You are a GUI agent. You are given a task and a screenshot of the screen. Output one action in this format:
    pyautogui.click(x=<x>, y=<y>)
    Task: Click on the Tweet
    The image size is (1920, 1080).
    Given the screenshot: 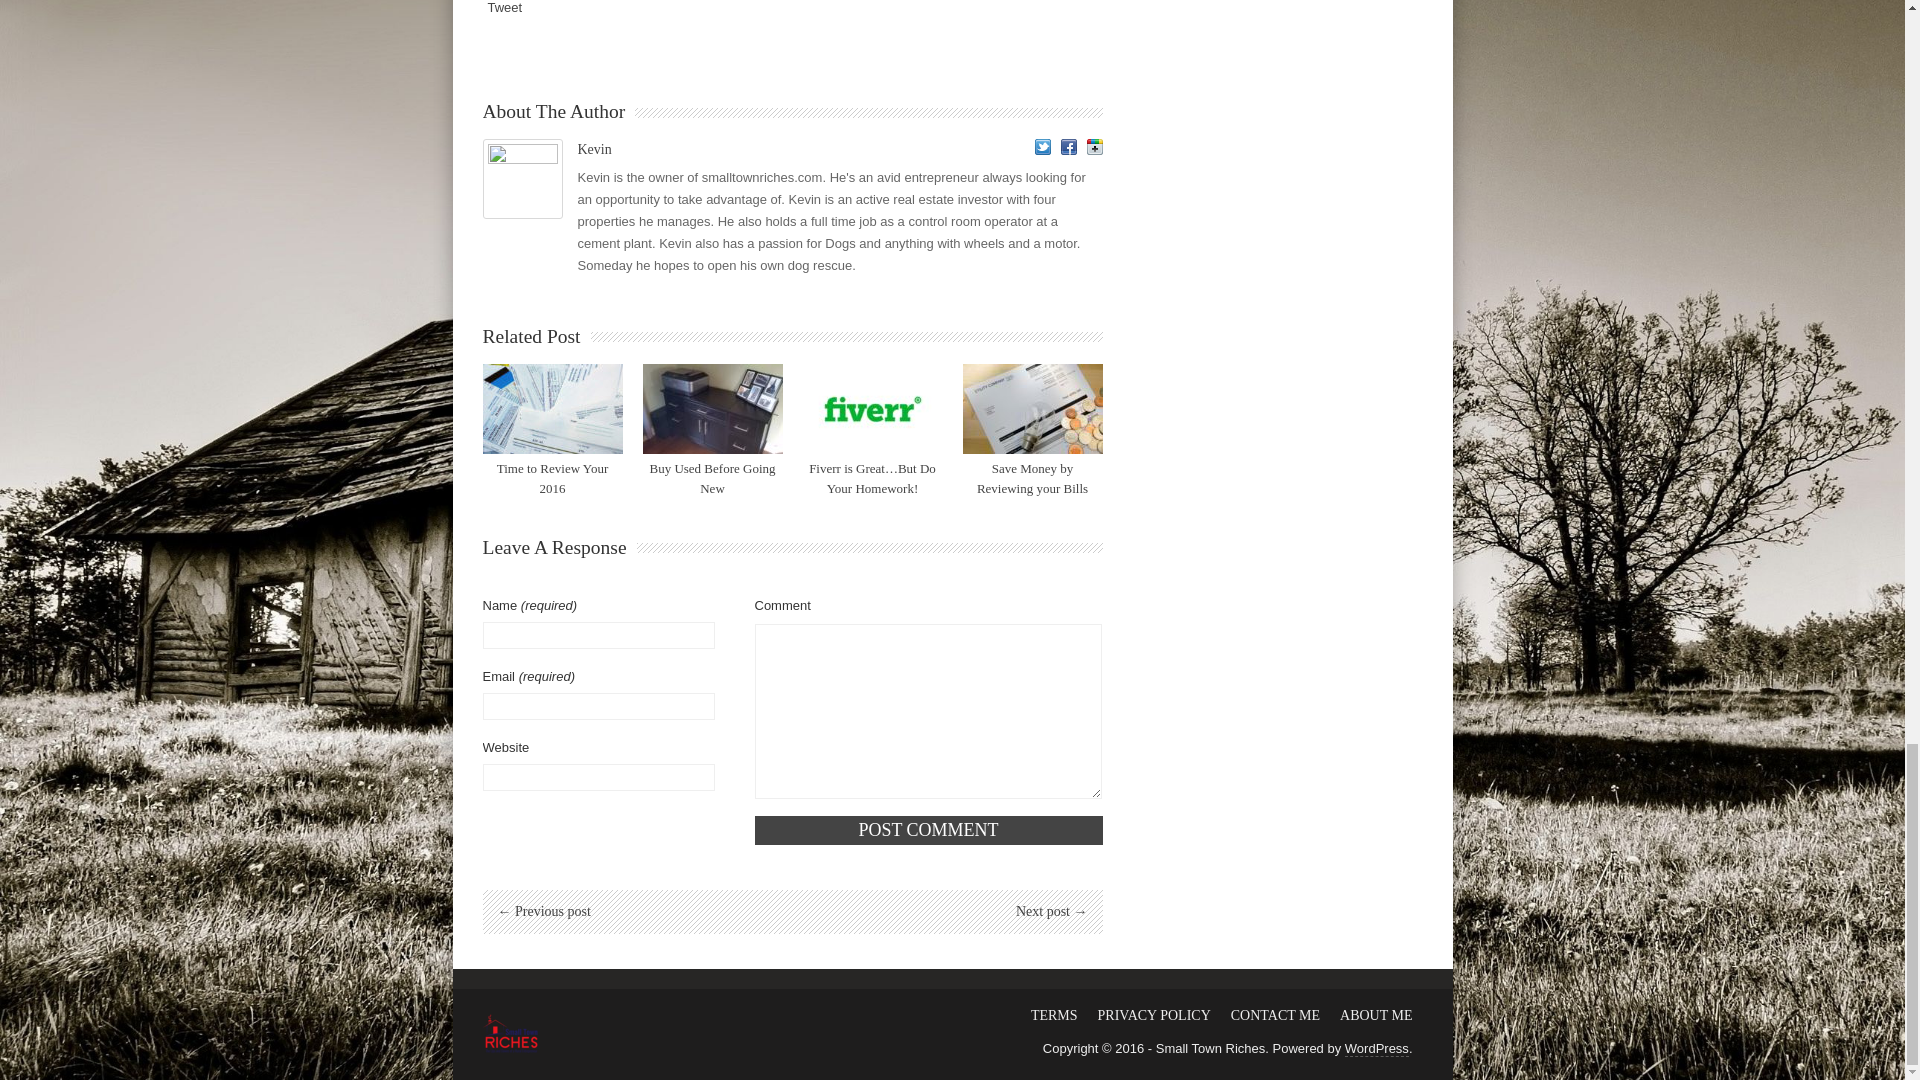 What is the action you would take?
    pyautogui.click(x=504, y=8)
    